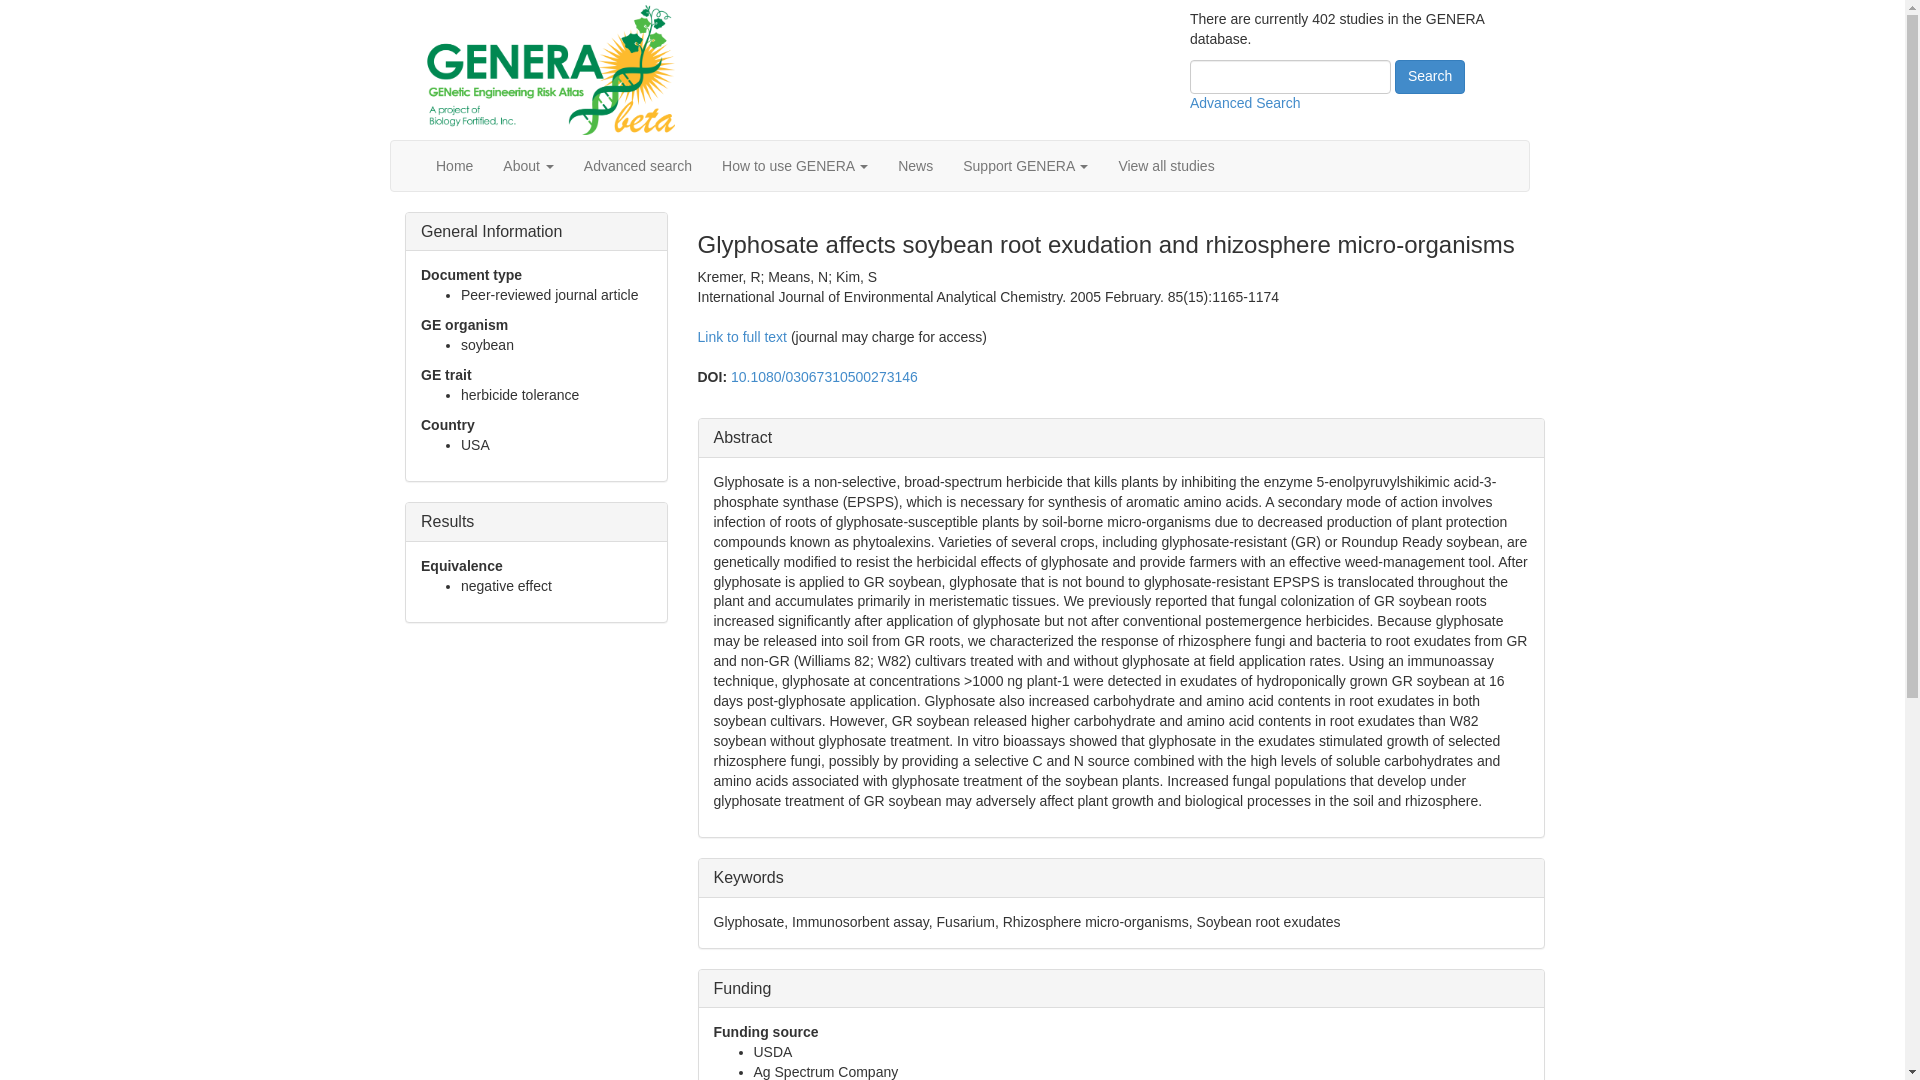  What do you see at coordinates (454, 166) in the screenshot?
I see `Home` at bounding box center [454, 166].